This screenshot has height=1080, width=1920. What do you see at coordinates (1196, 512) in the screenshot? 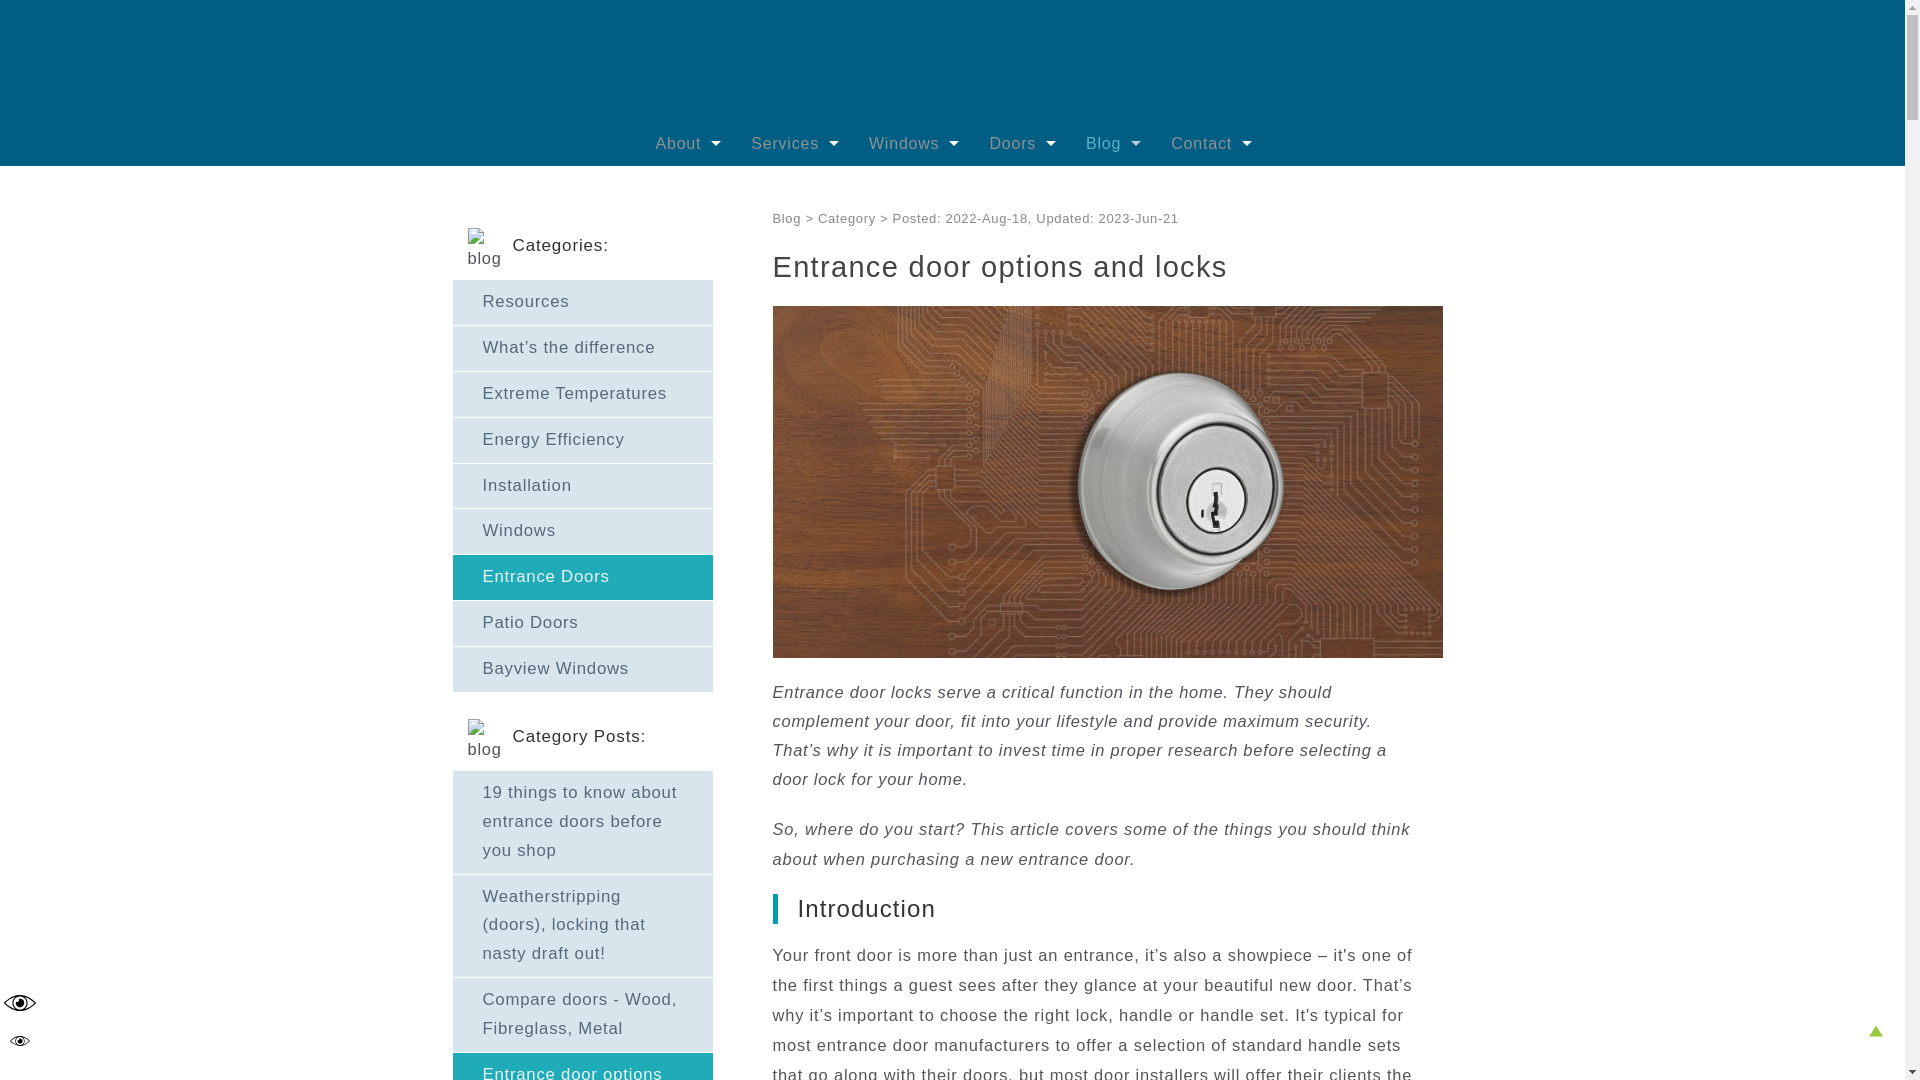
I see `Installation` at bounding box center [1196, 512].